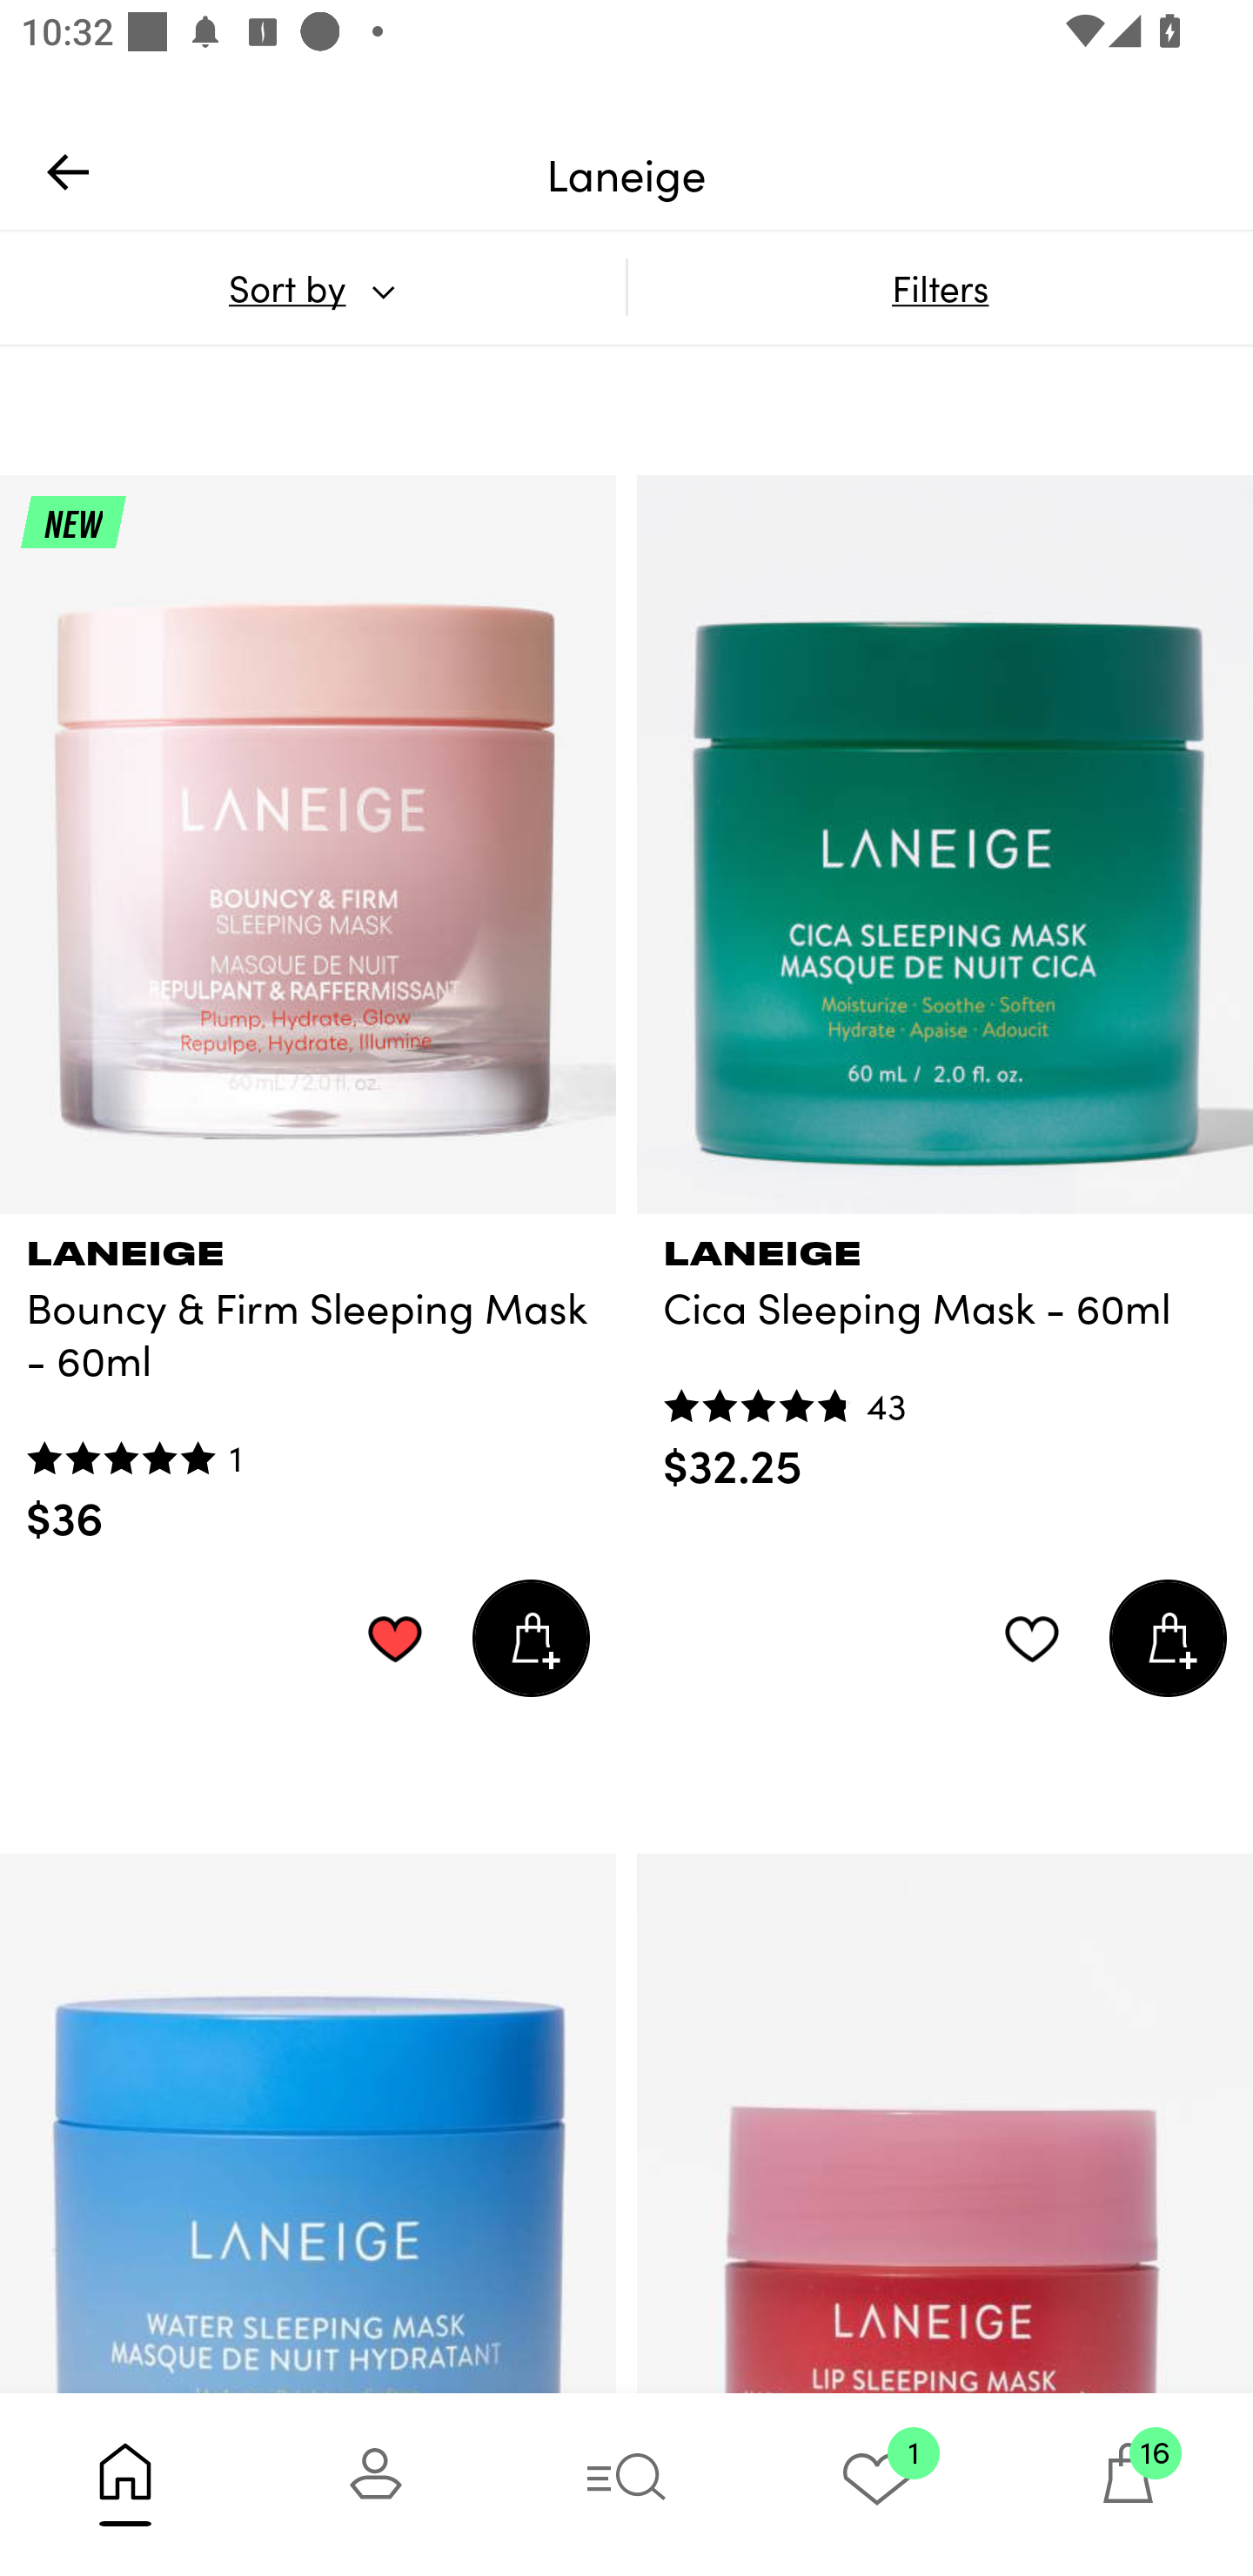  What do you see at coordinates (1128, 2484) in the screenshot?
I see `16` at bounding box center [1128, 2484].